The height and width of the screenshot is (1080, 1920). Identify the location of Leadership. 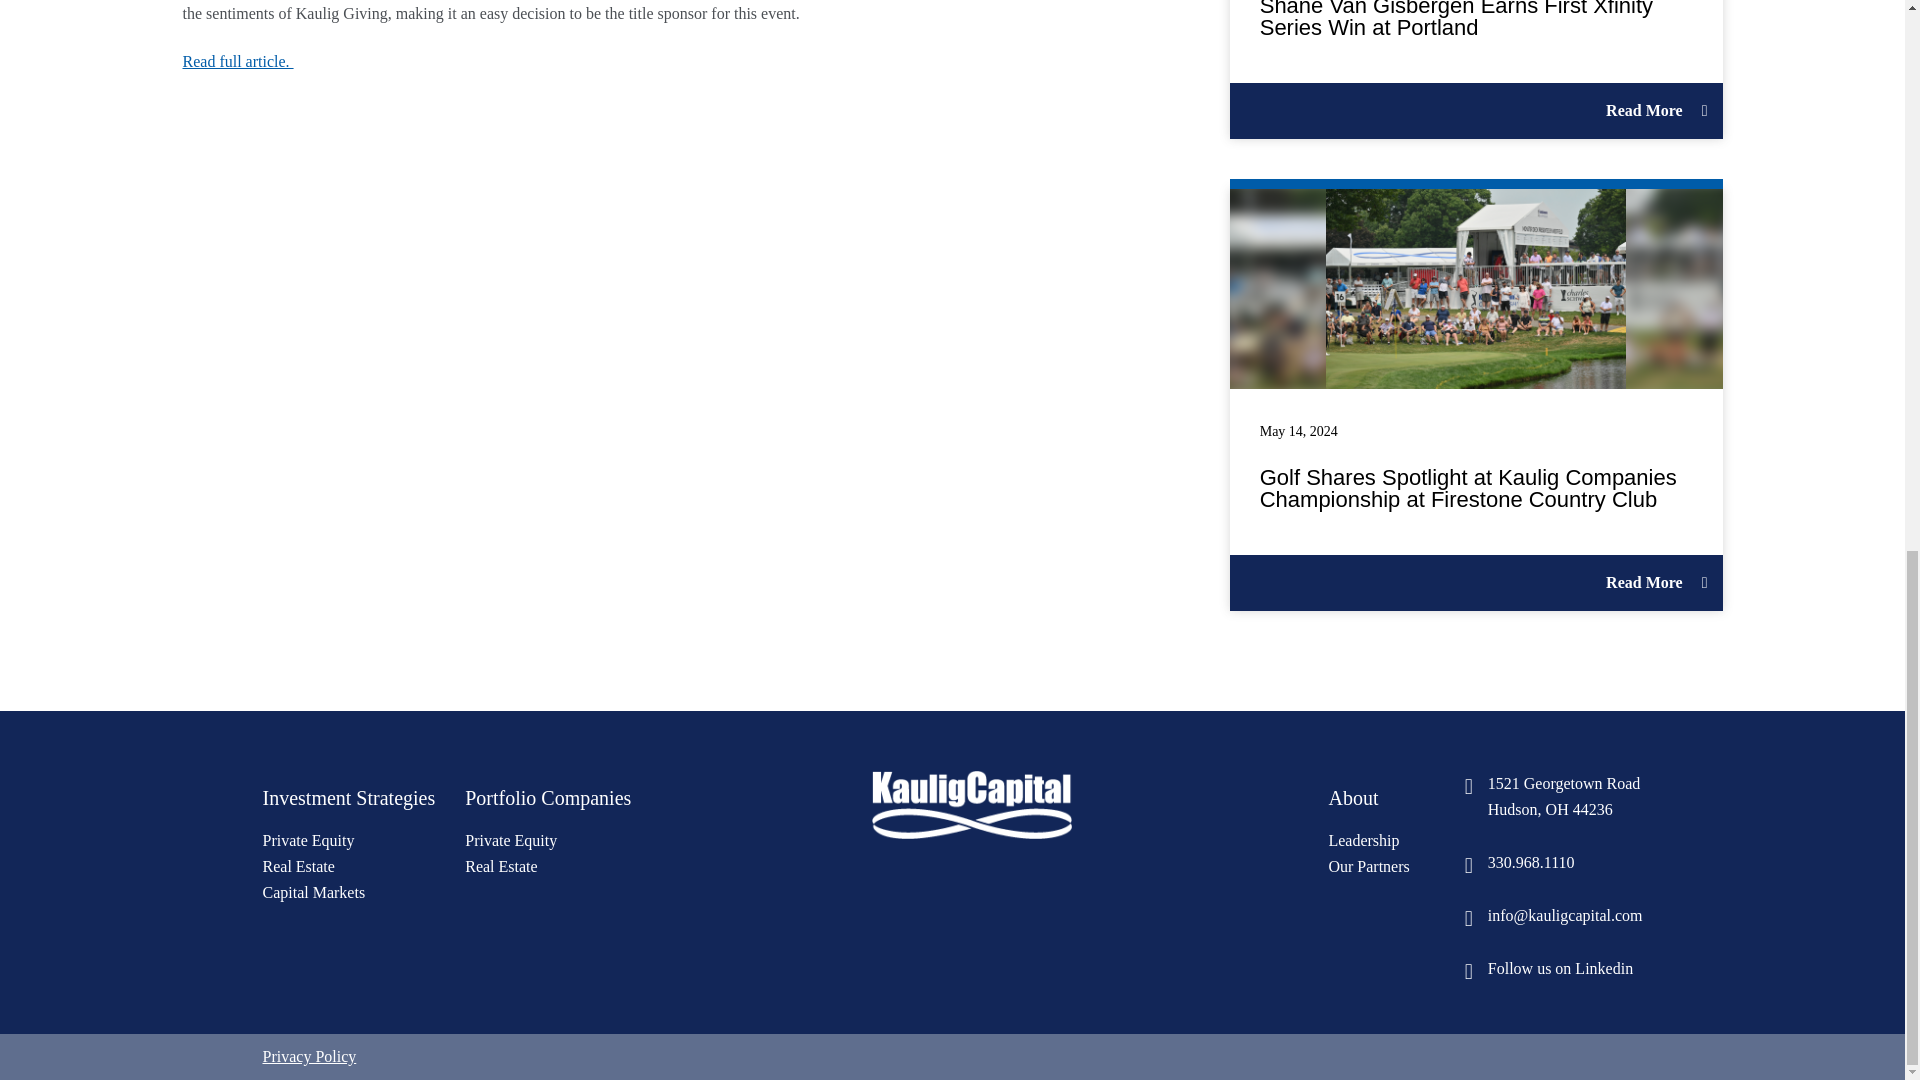
(1554, 798).